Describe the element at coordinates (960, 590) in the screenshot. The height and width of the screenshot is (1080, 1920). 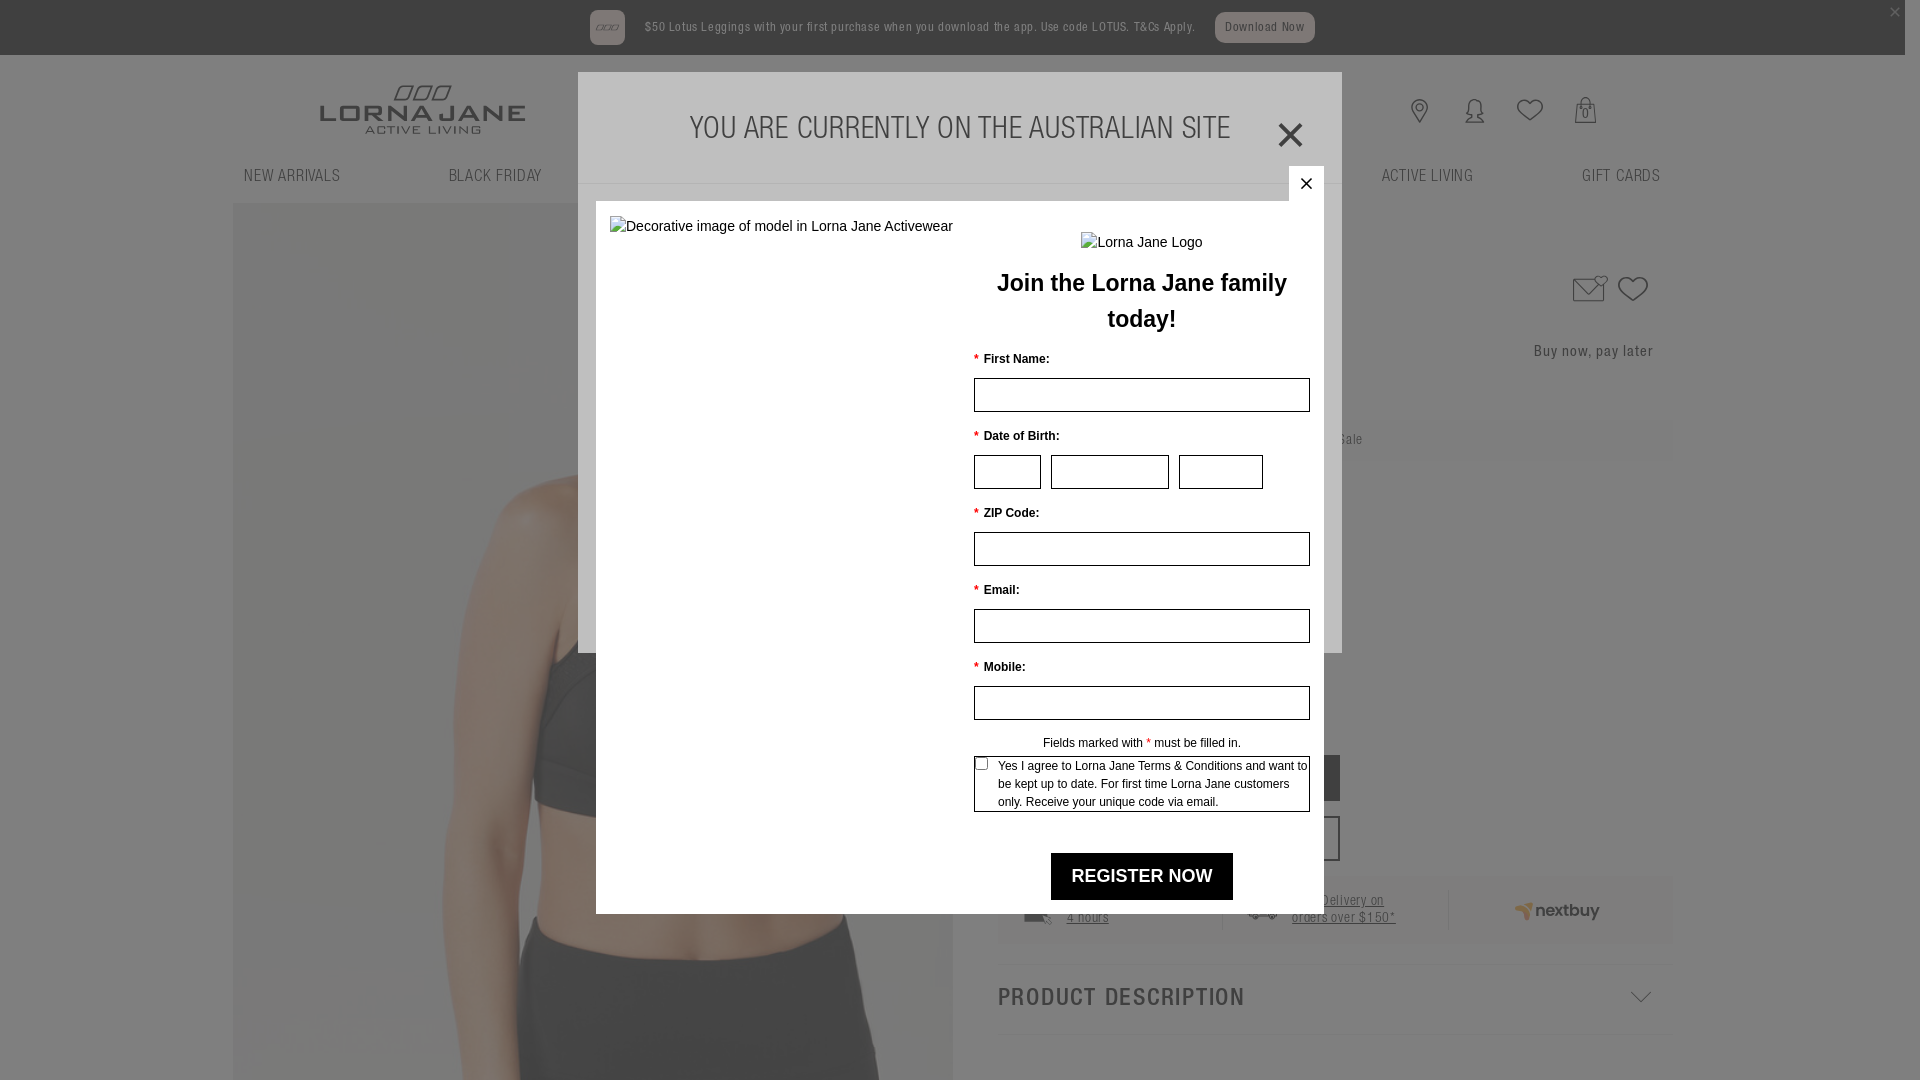
I see `Stay on the Australian Site` at that location.